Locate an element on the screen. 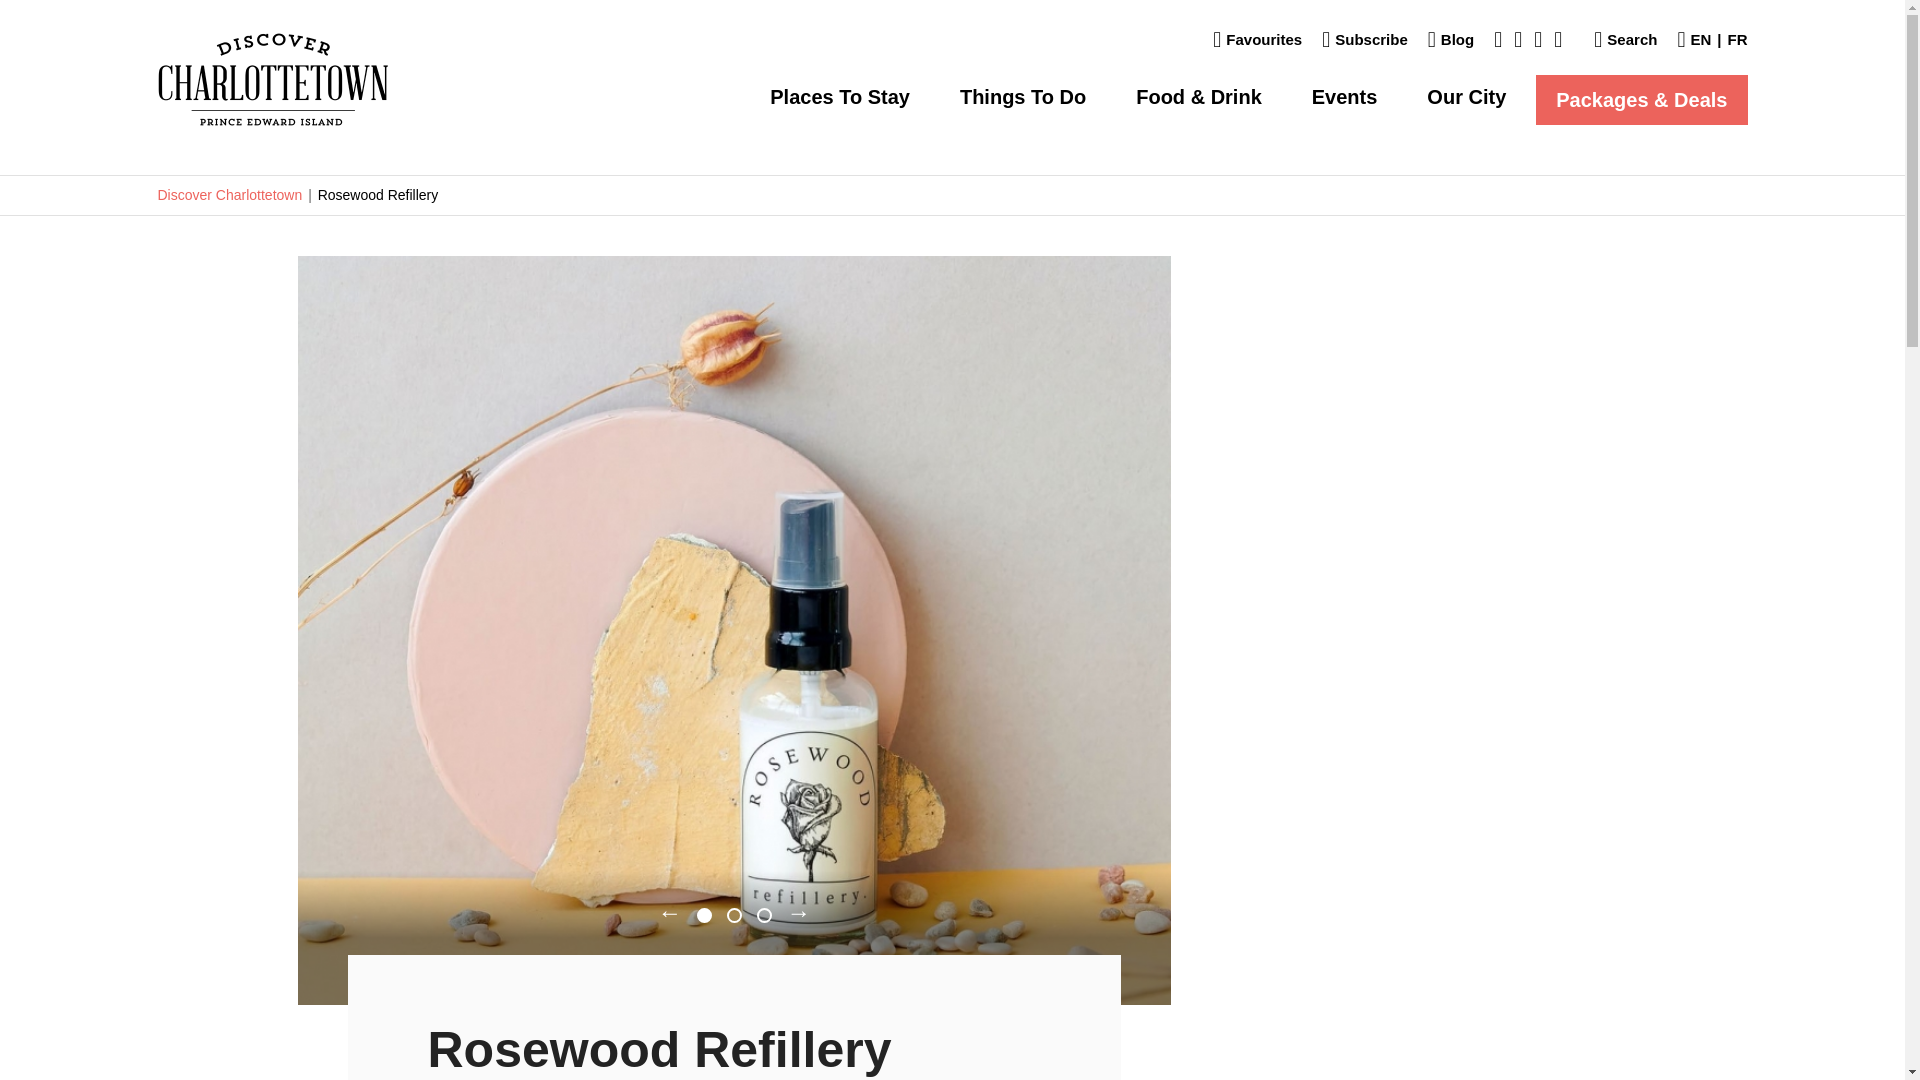  EN is located at coordinates (1696, 40).